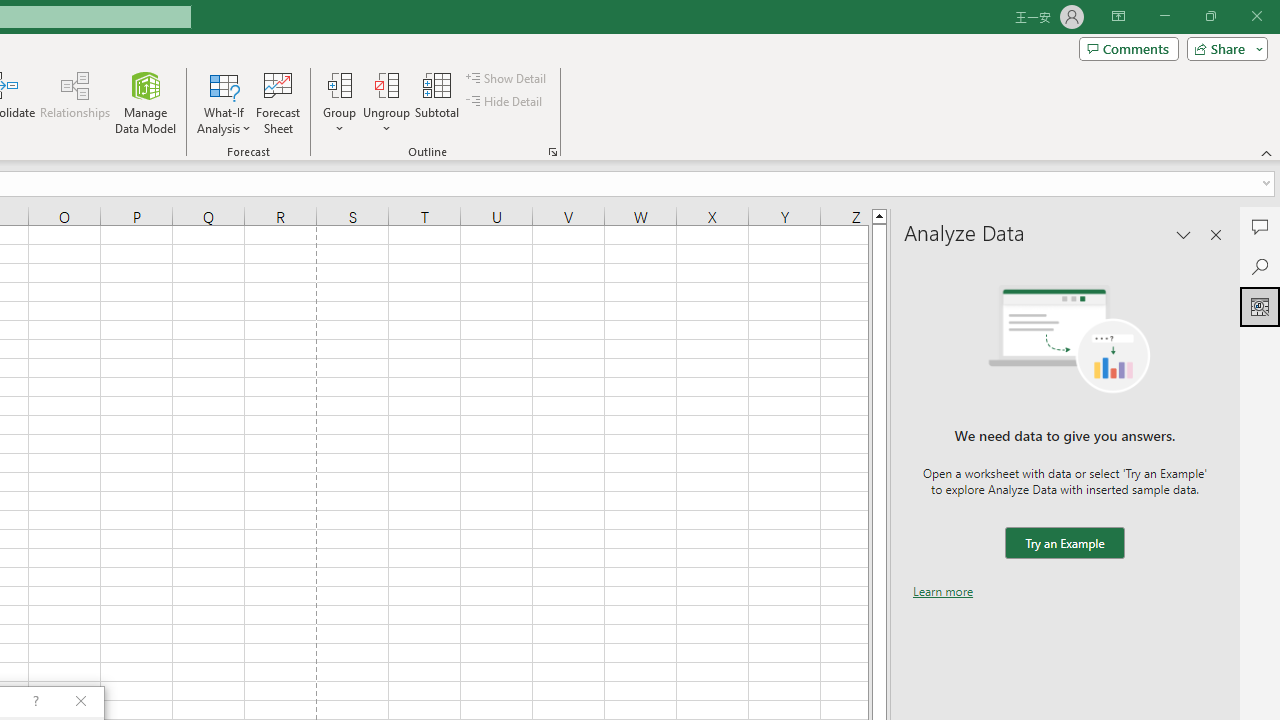 The image size is (1280, 720). What do you see at coordinates (1223, 48) in the screenshot?
I see `Share` at bounding box center [1223, 48].